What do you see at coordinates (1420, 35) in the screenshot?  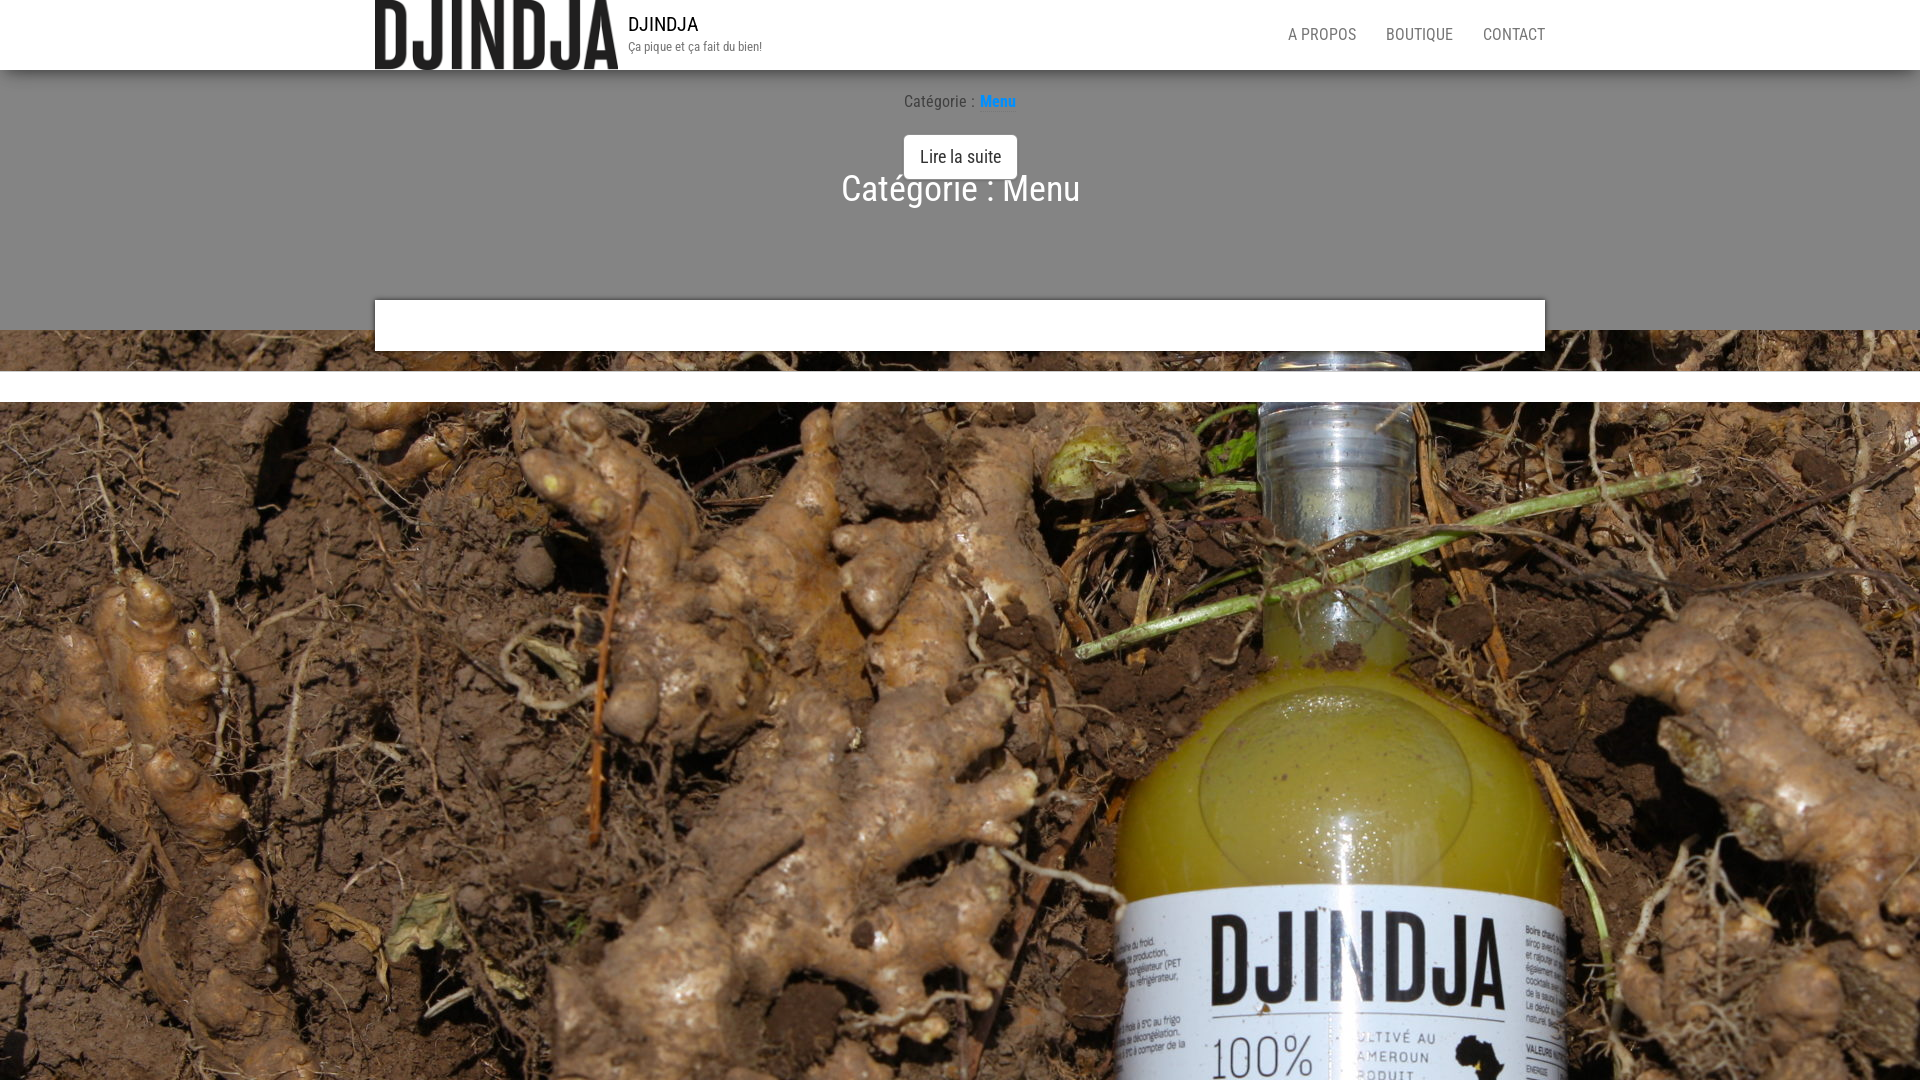 I see `BOUTIQUE` at bounding box center [1420, 35].